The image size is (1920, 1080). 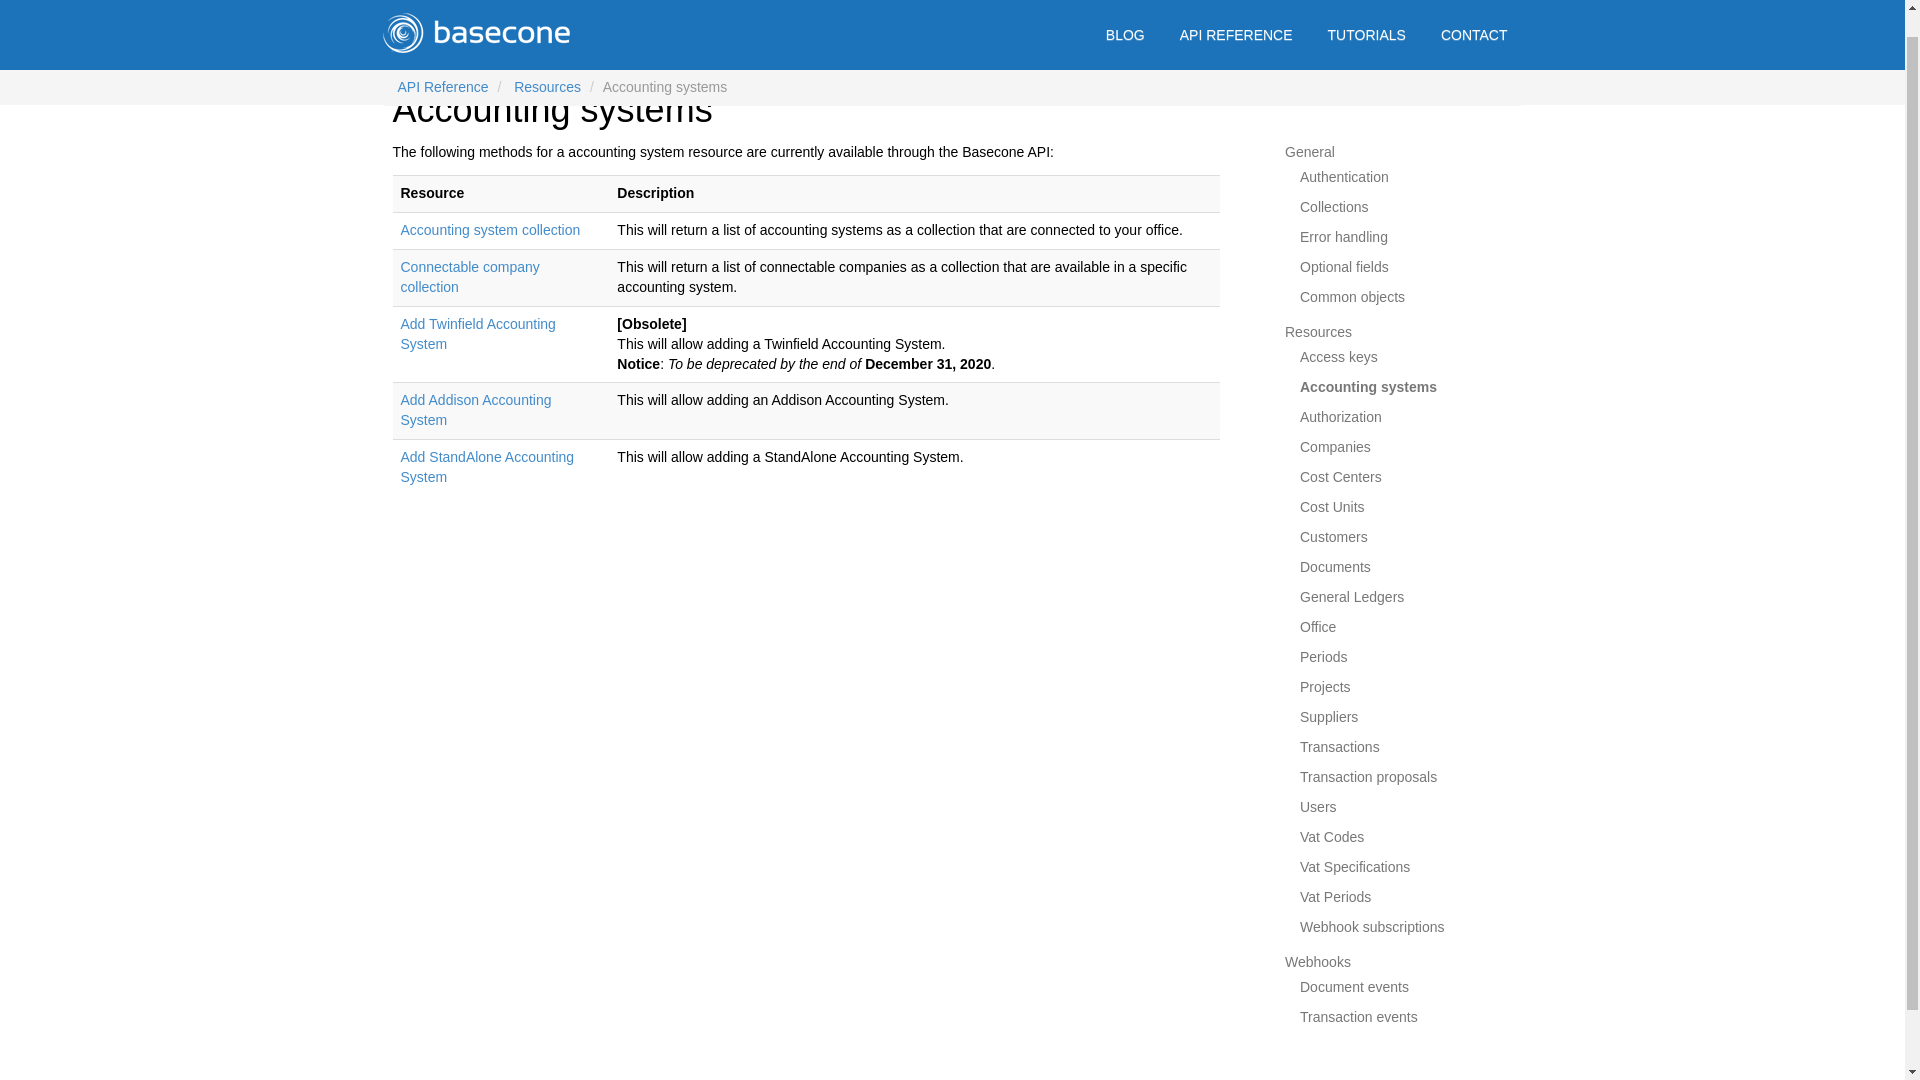 What do you see at coordinates (1309, 151) in the screenshot?
I see `General` at bounding box center [1309, 151].